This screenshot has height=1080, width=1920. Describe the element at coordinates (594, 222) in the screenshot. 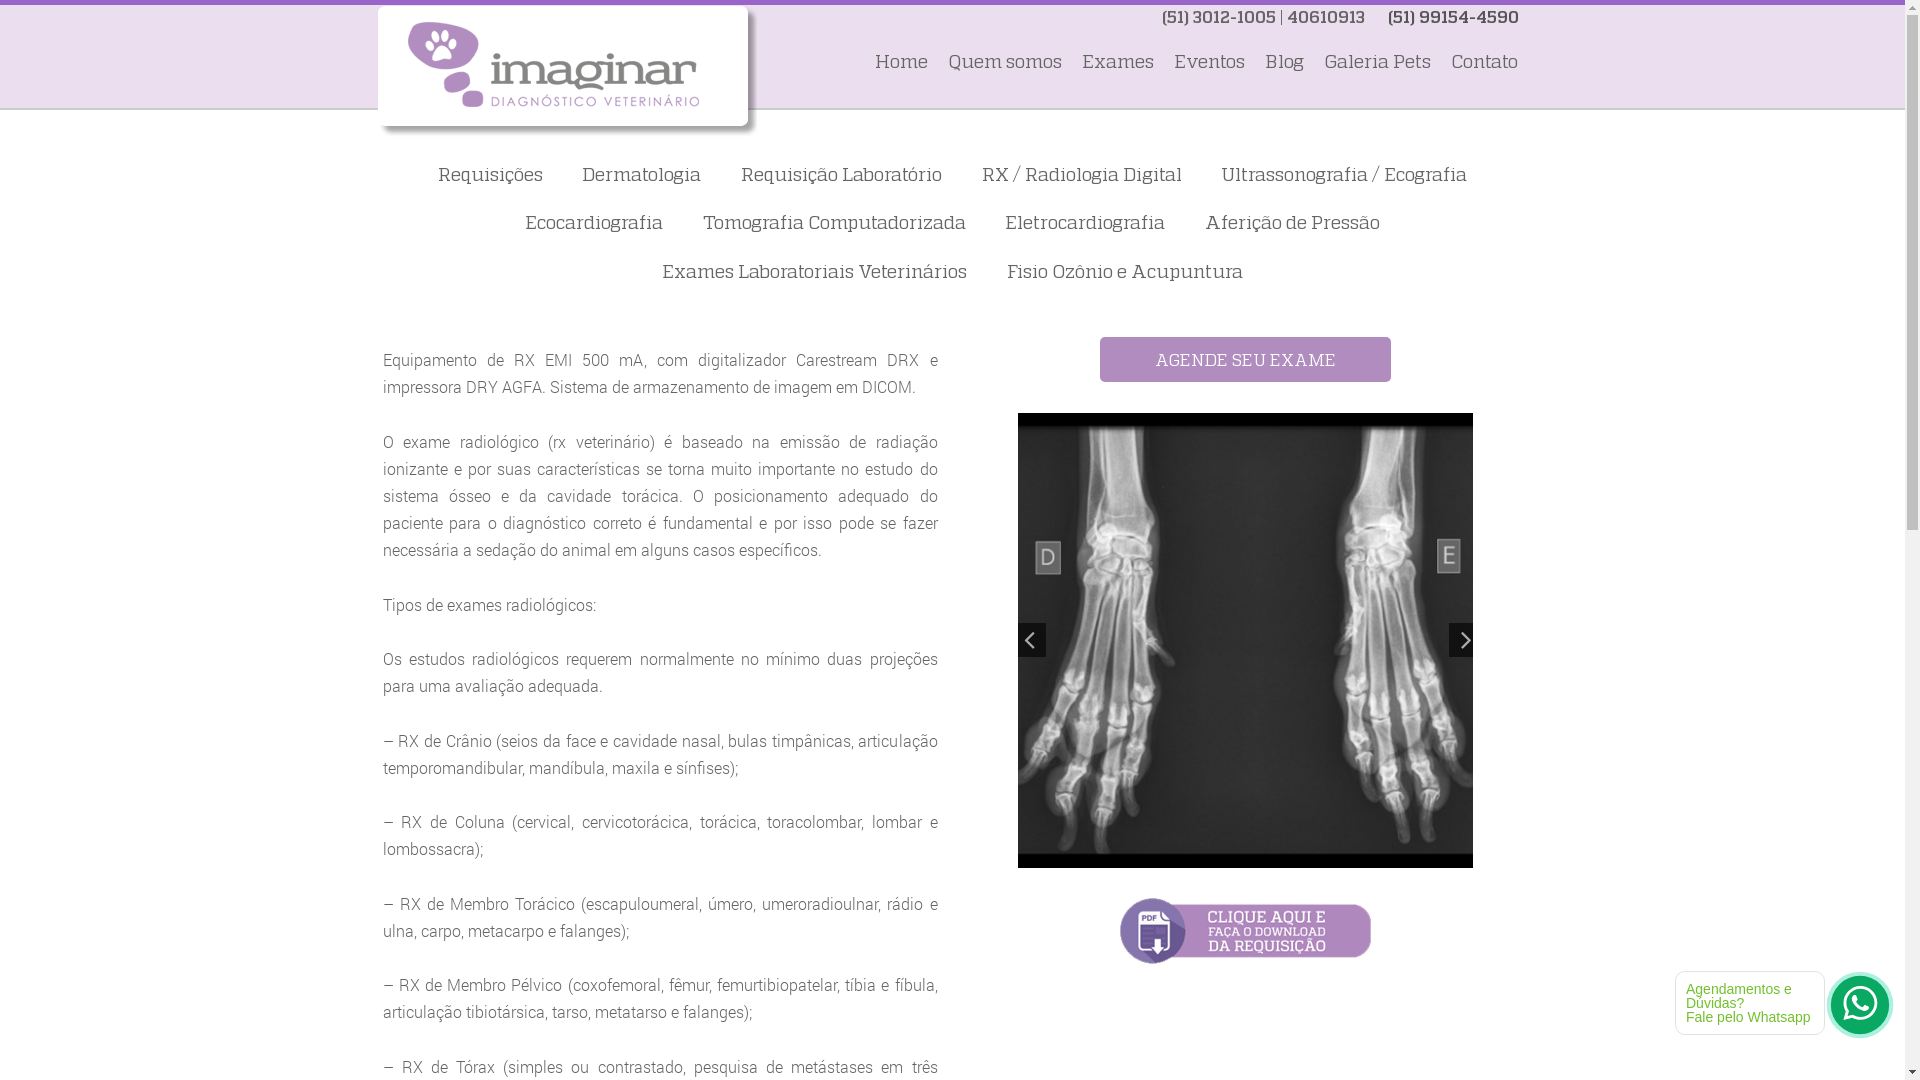

I see `Ecocardiografia` at that location.